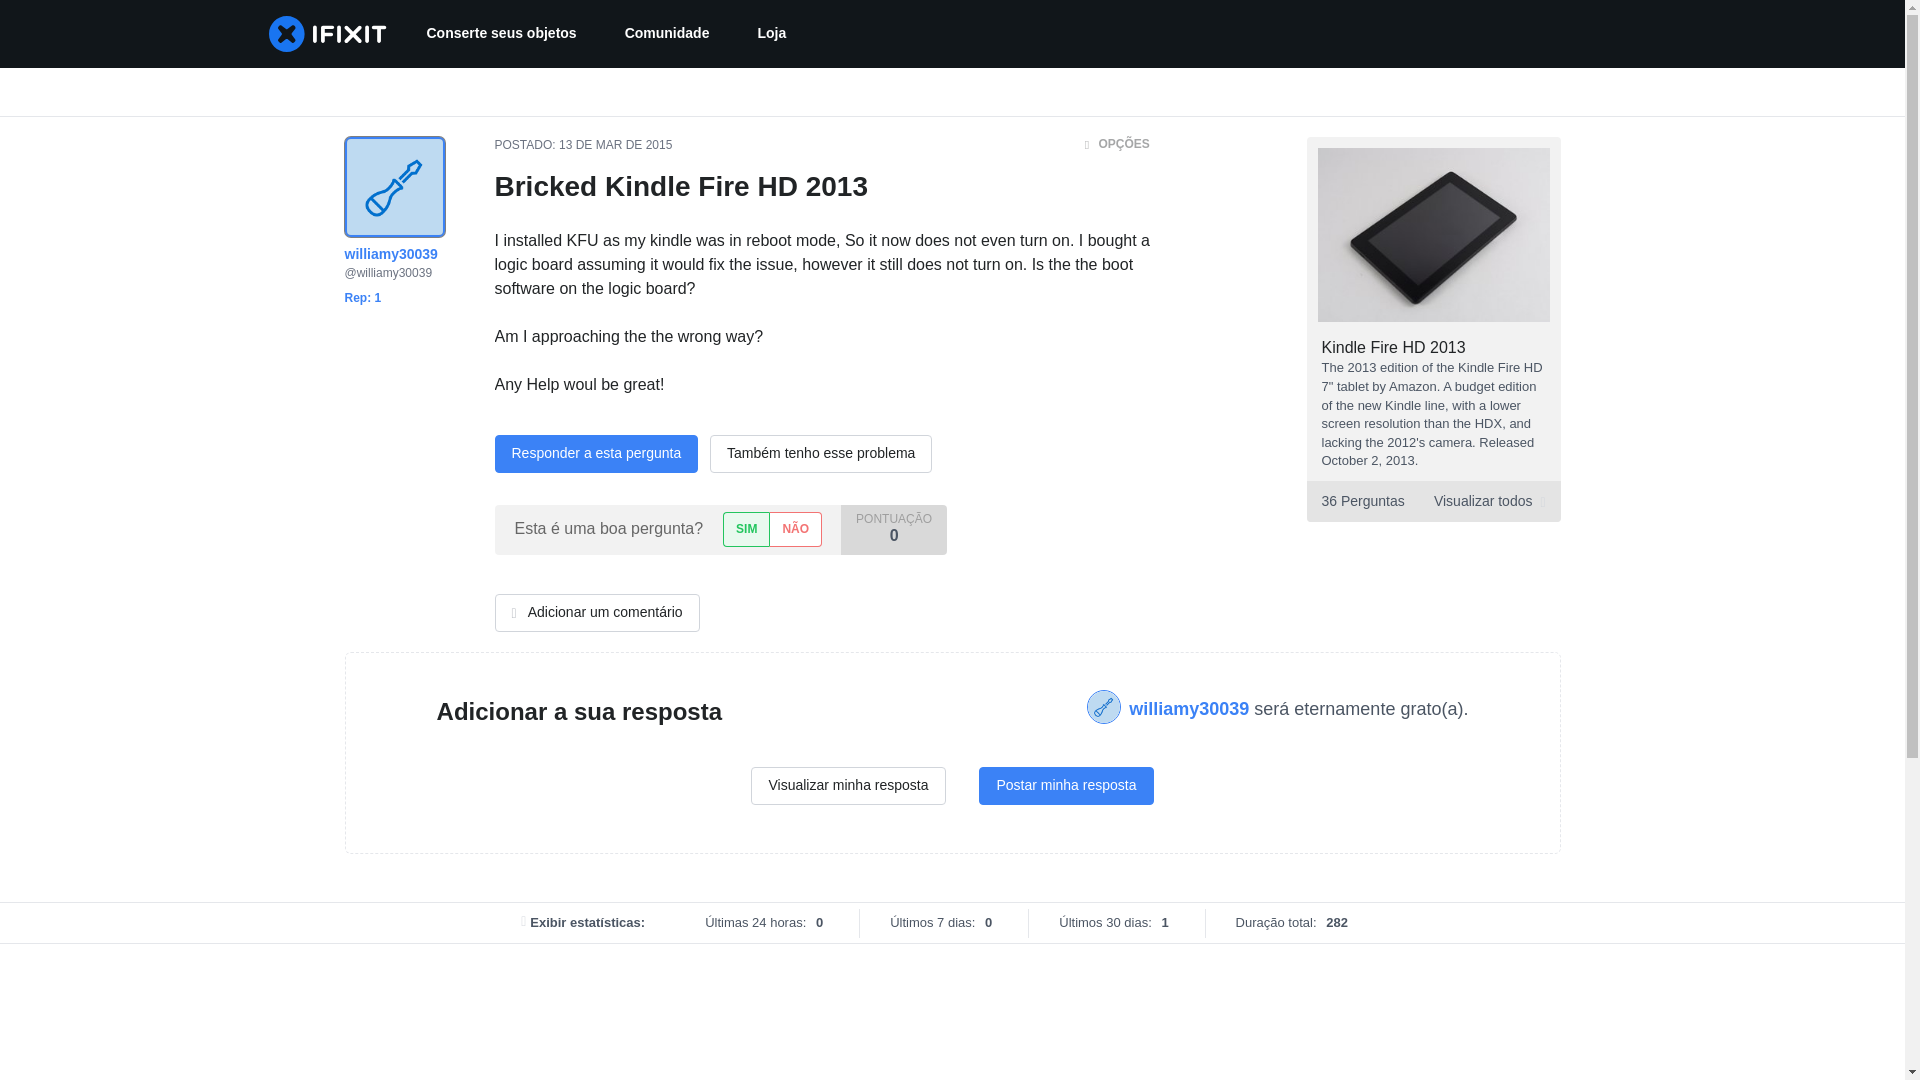 The image size is (1920, 1080). I want to click on Visualizar minha resposta, so click(847, 785).